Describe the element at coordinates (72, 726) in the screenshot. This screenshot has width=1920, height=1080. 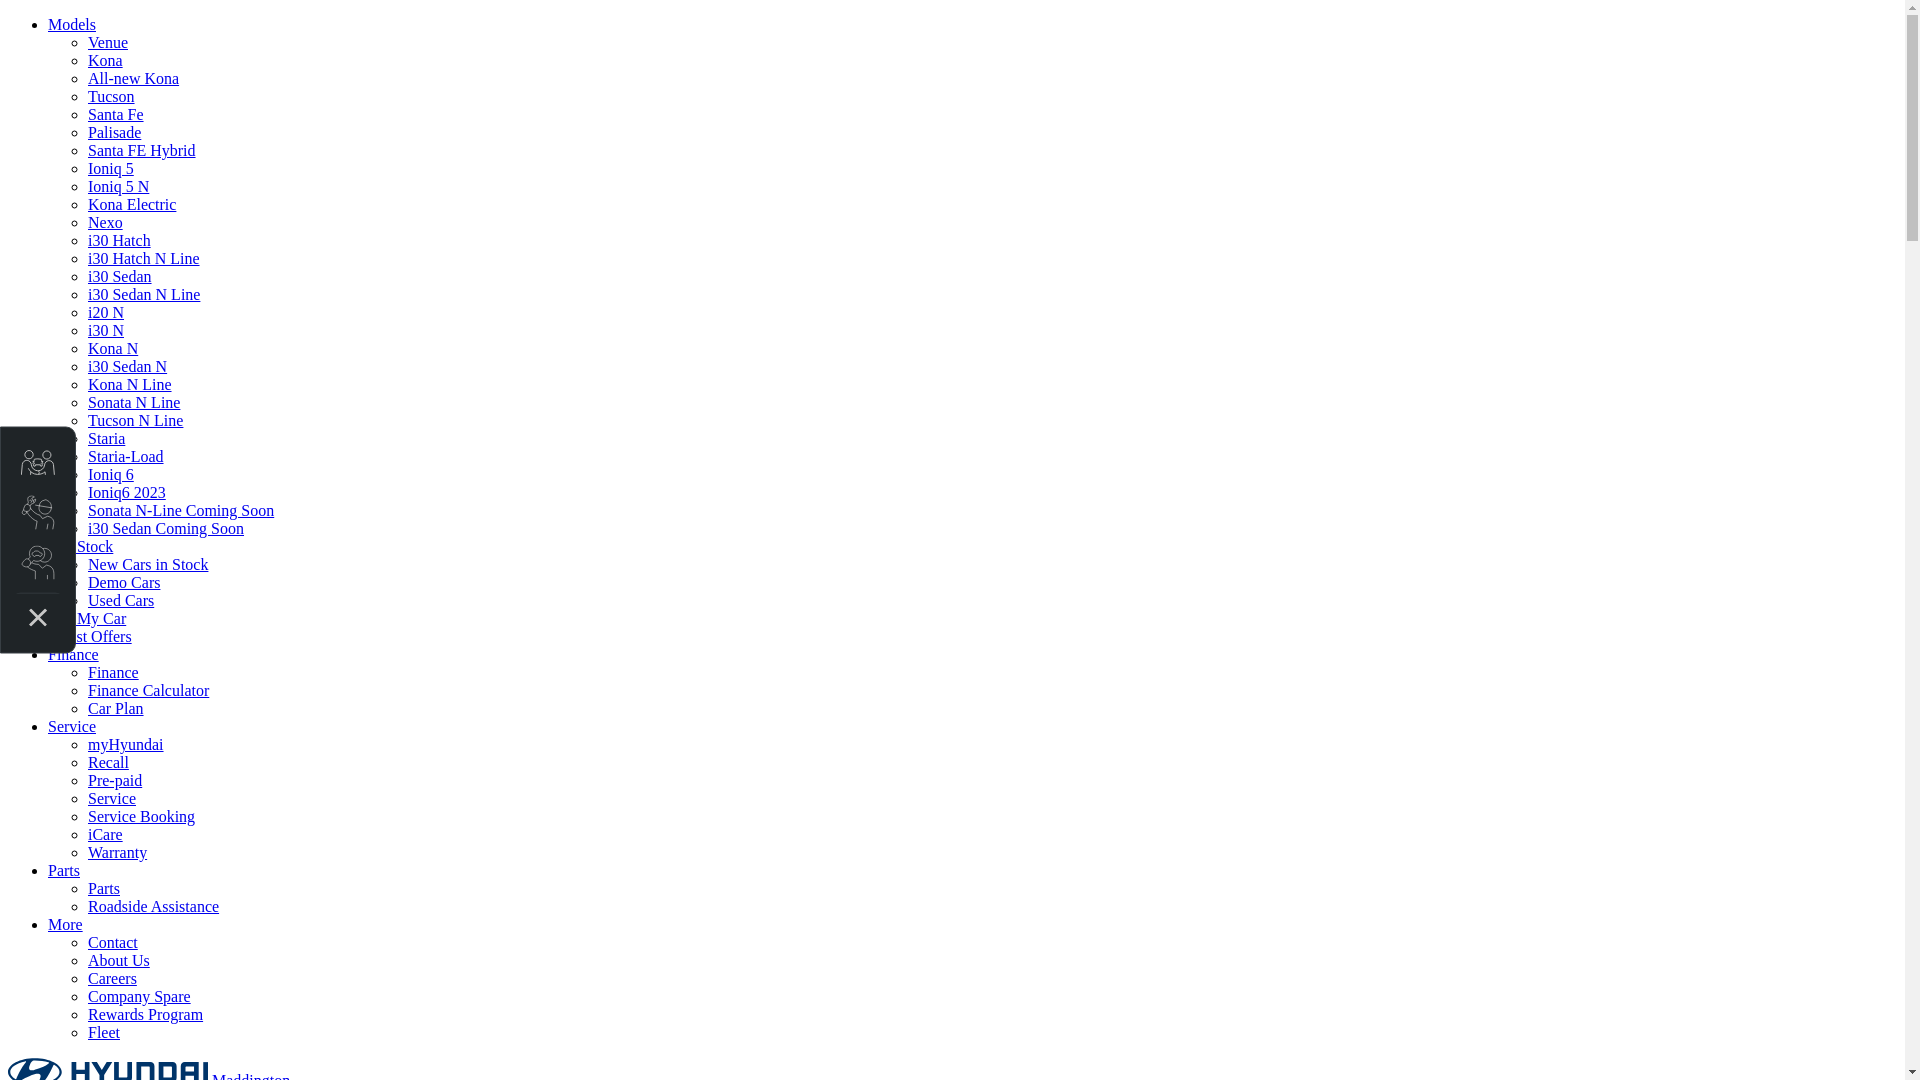
I see `Service` at that location.